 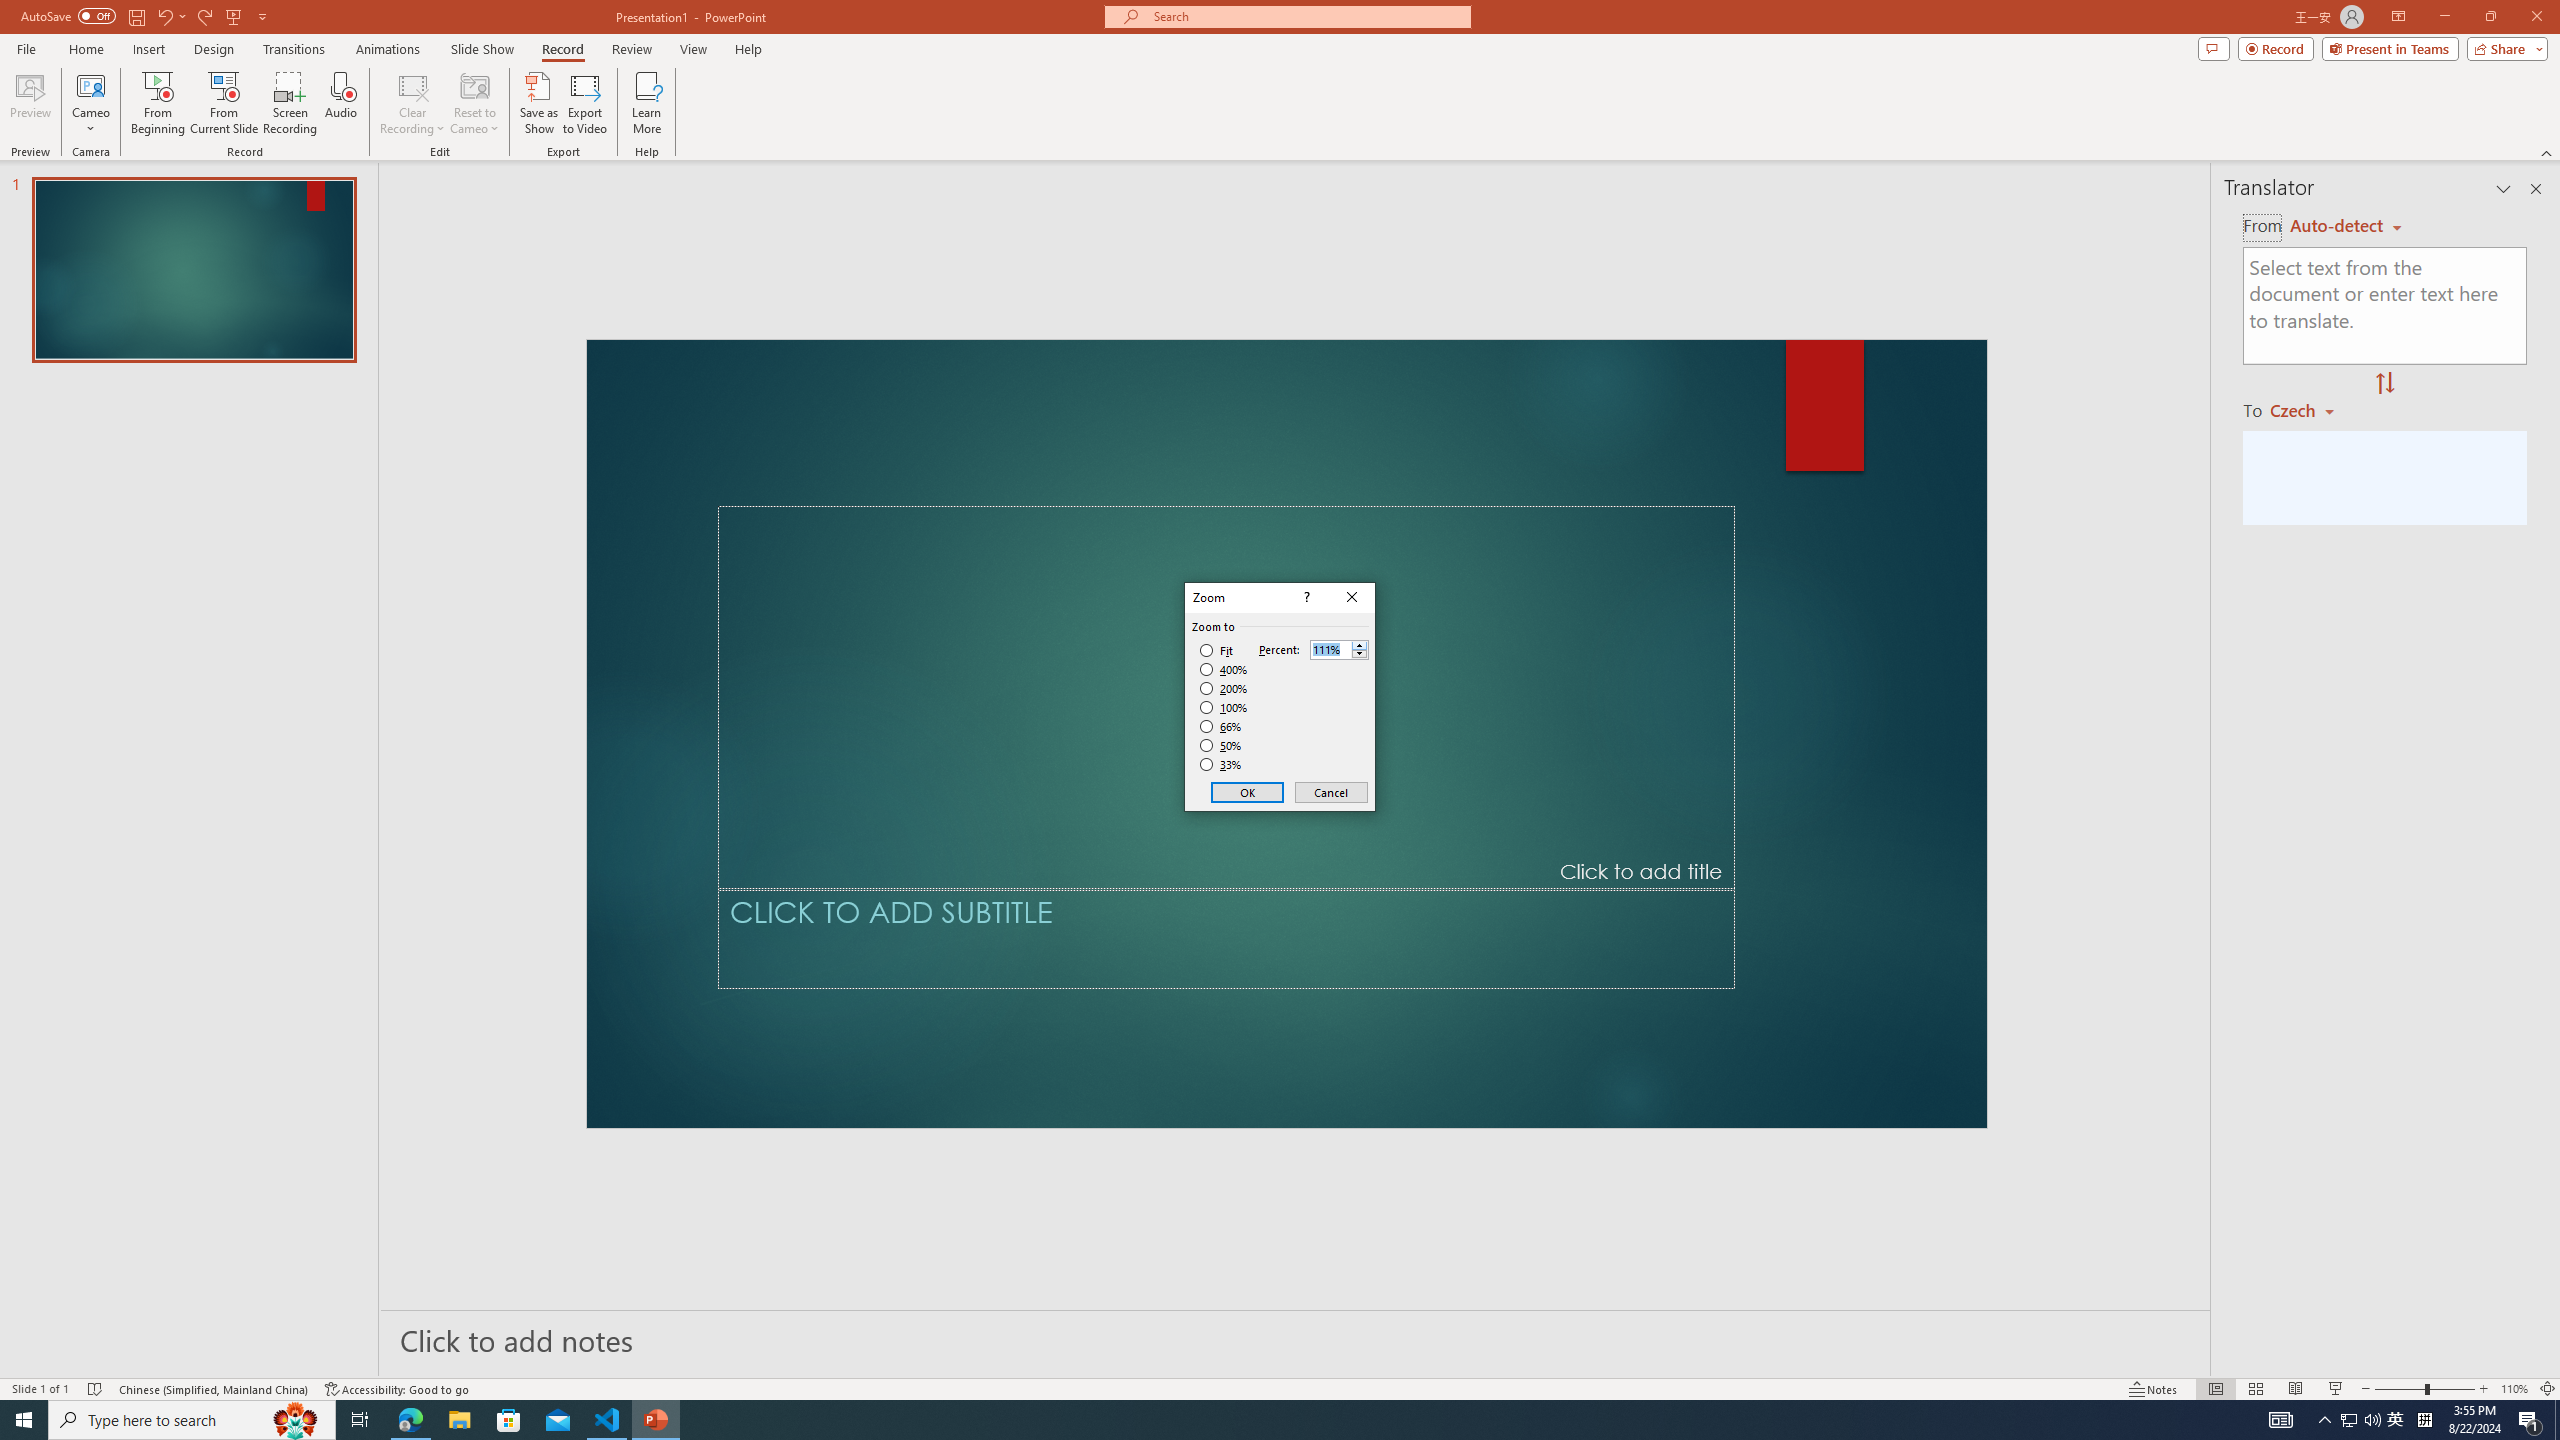 What do you see at coordinates (926, 187) in the screenshot?
I see `More Options` at bounding box center [926, 187].